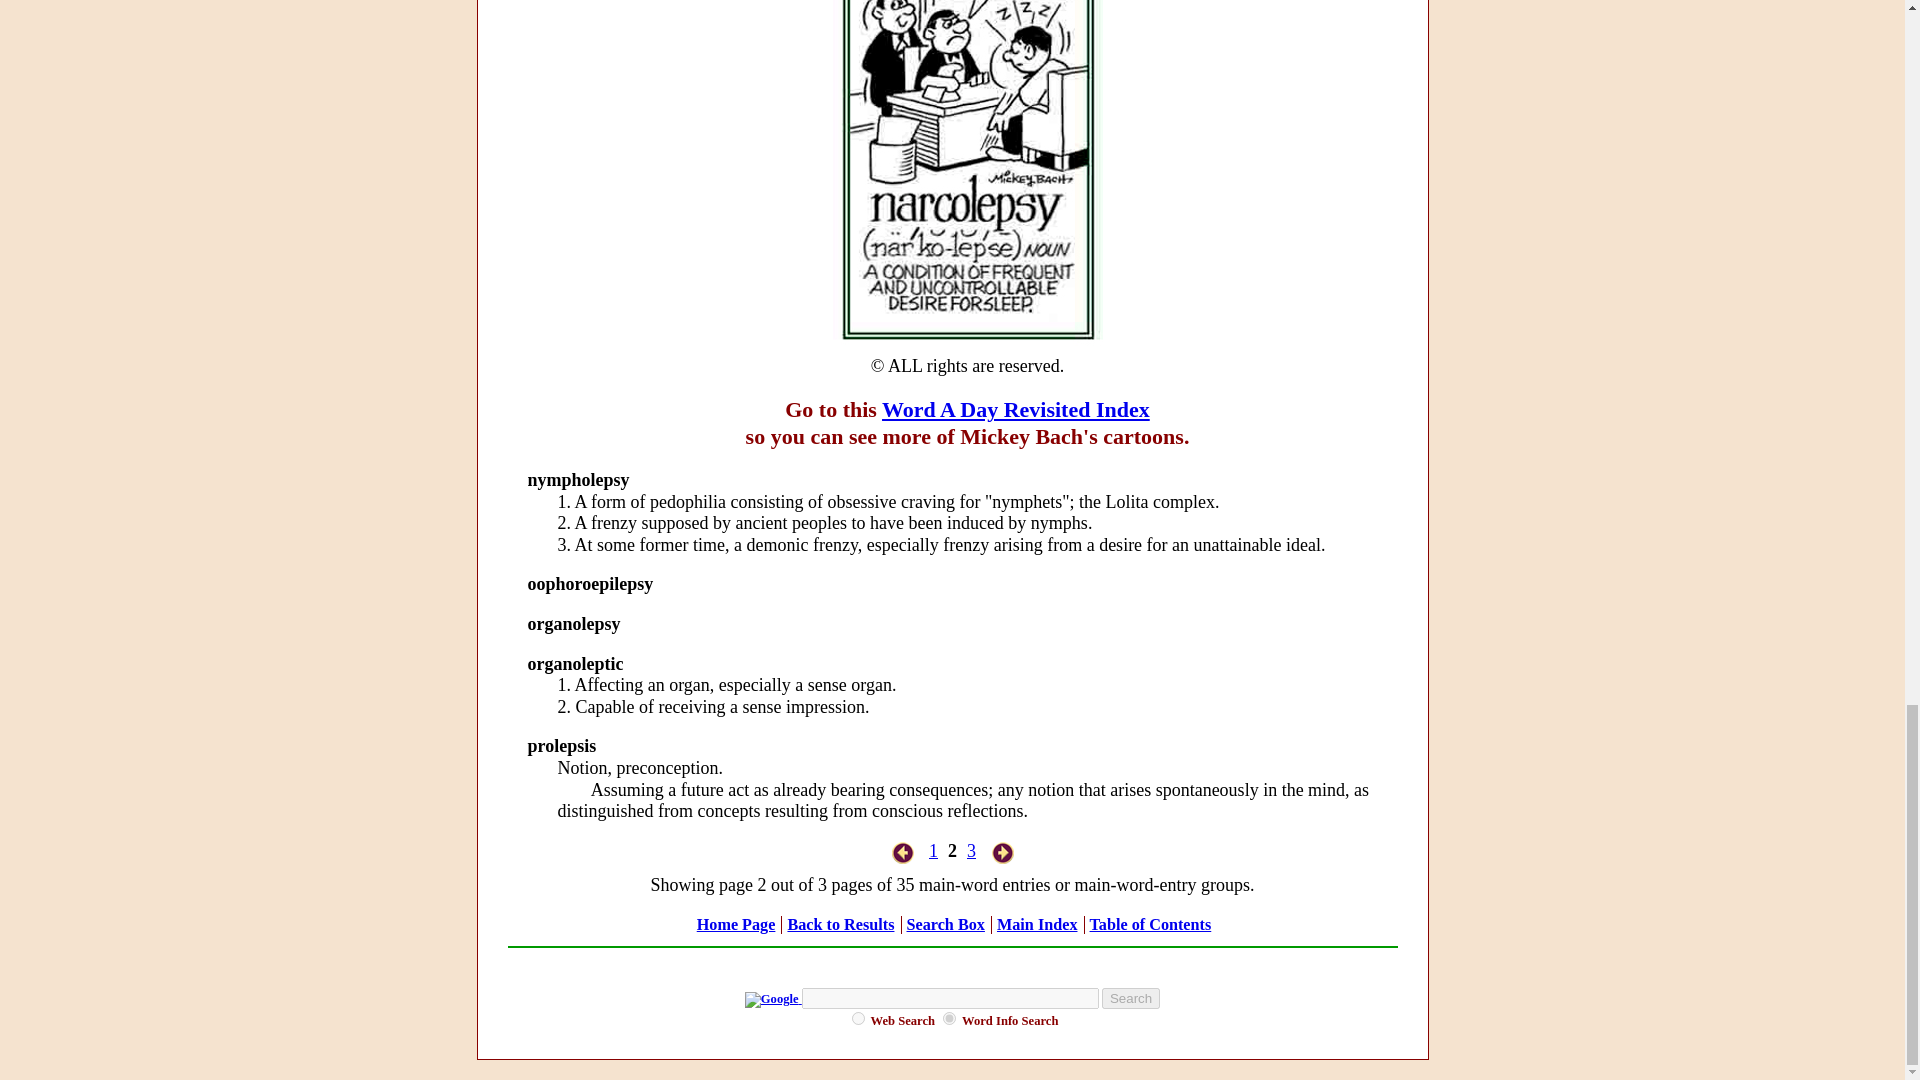  I want to click on 3, so click(971, 850).